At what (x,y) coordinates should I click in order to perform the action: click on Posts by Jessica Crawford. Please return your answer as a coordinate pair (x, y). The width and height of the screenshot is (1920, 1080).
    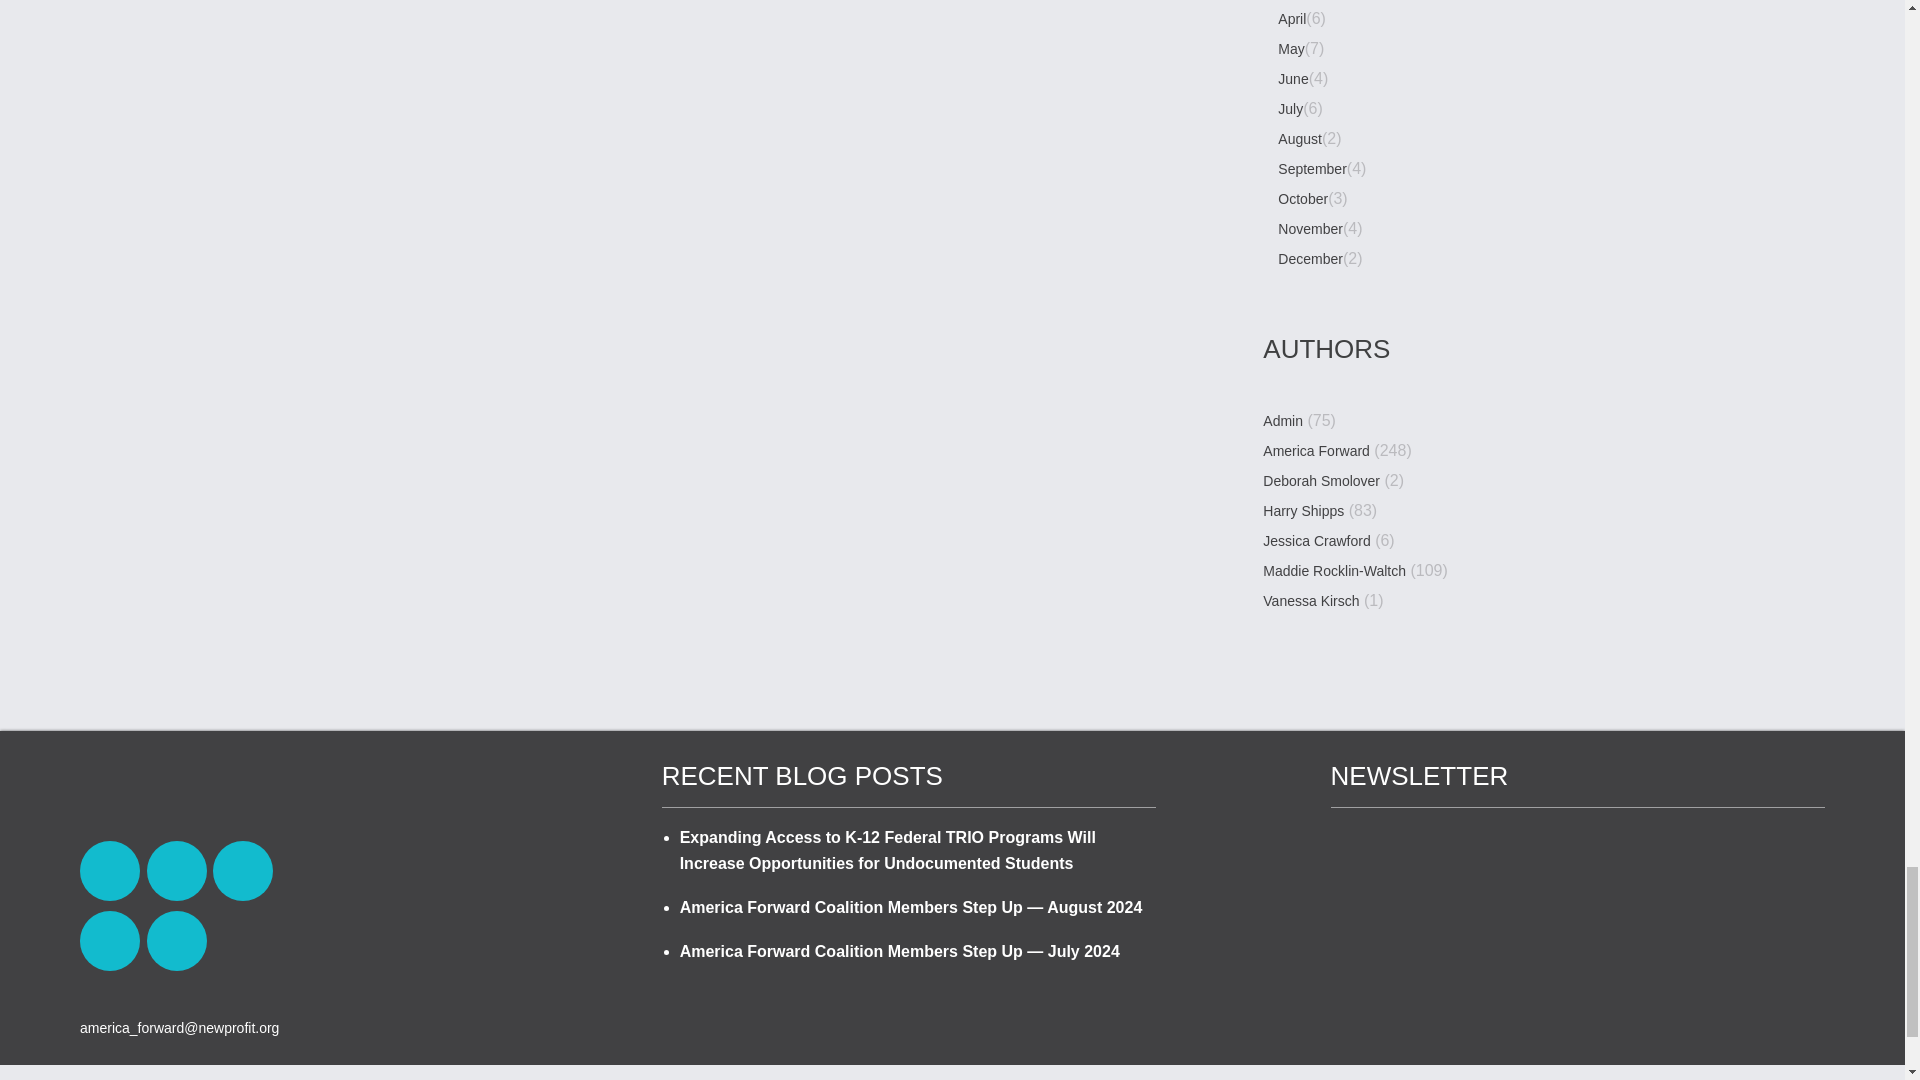
    Looking at the image, I should click on (1316, 542).